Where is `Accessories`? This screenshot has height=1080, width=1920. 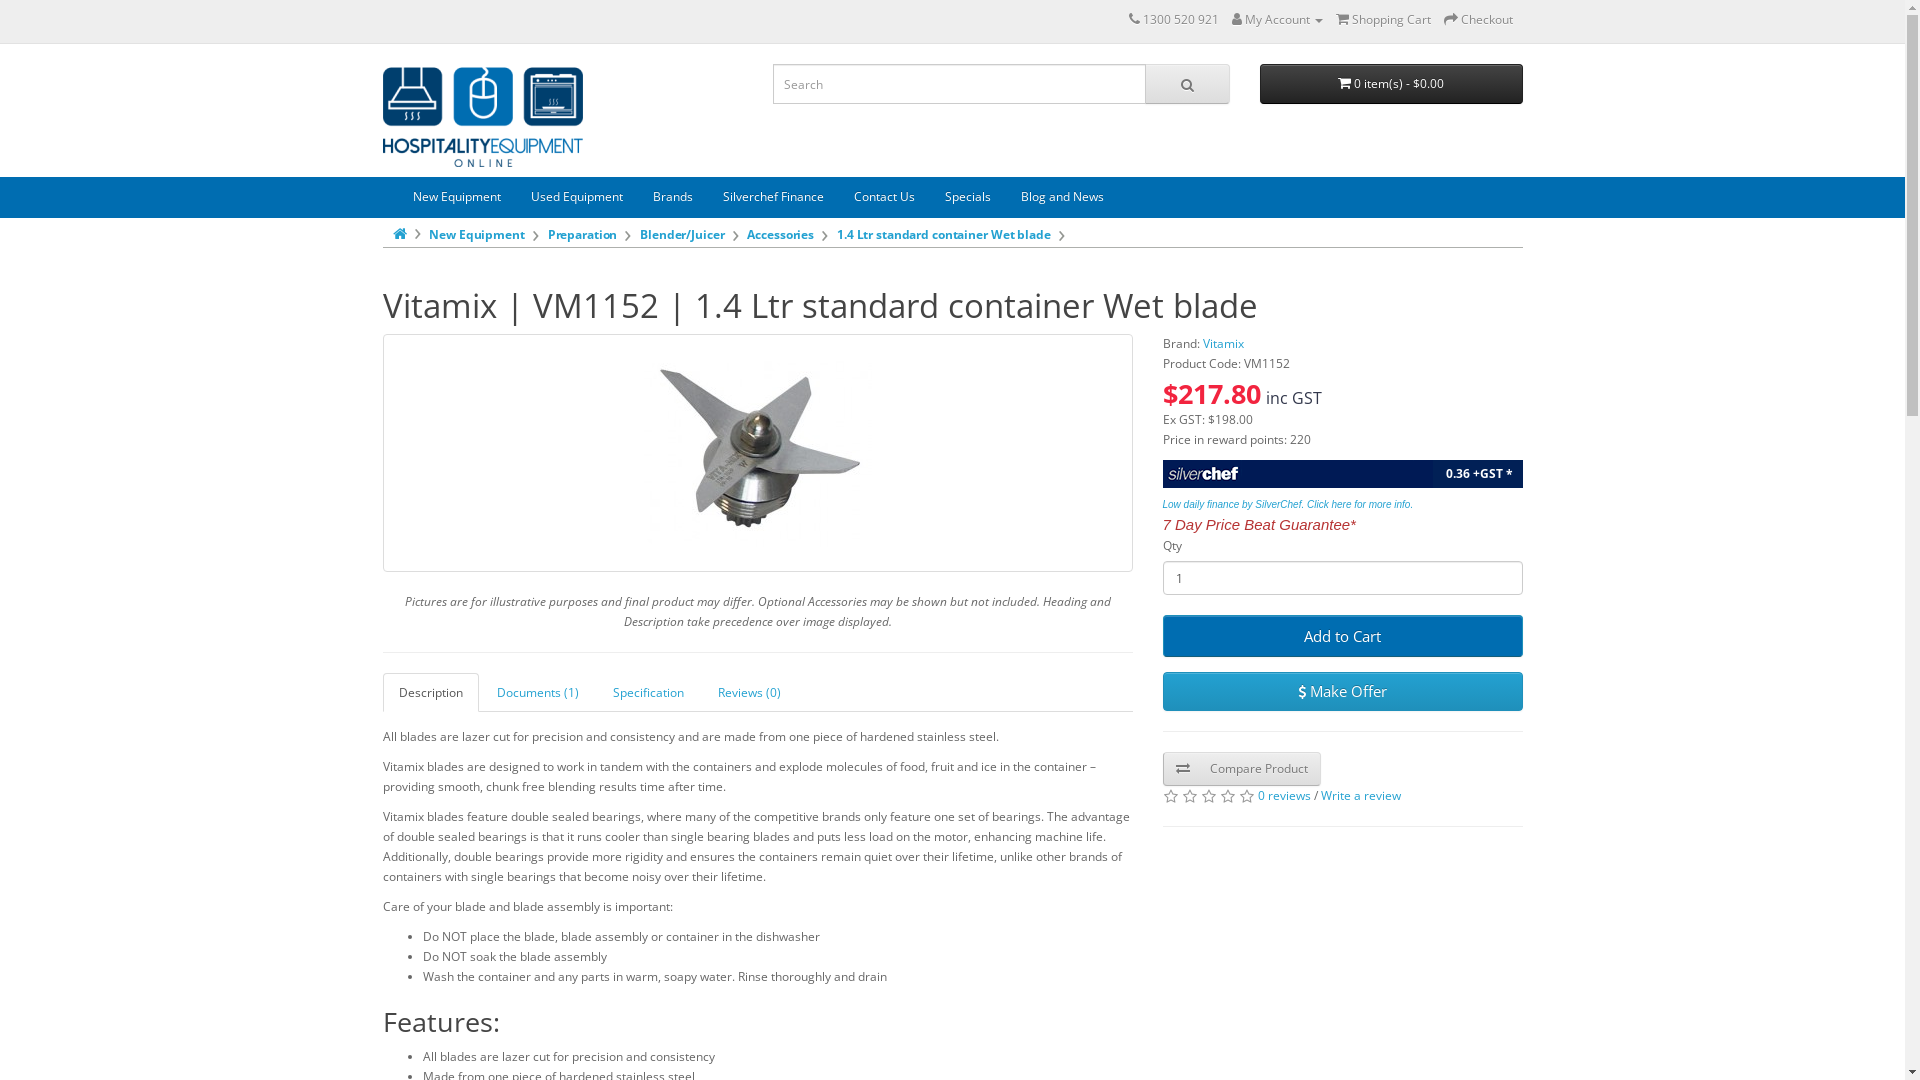
Accessories is located at coordinates (780, 234).